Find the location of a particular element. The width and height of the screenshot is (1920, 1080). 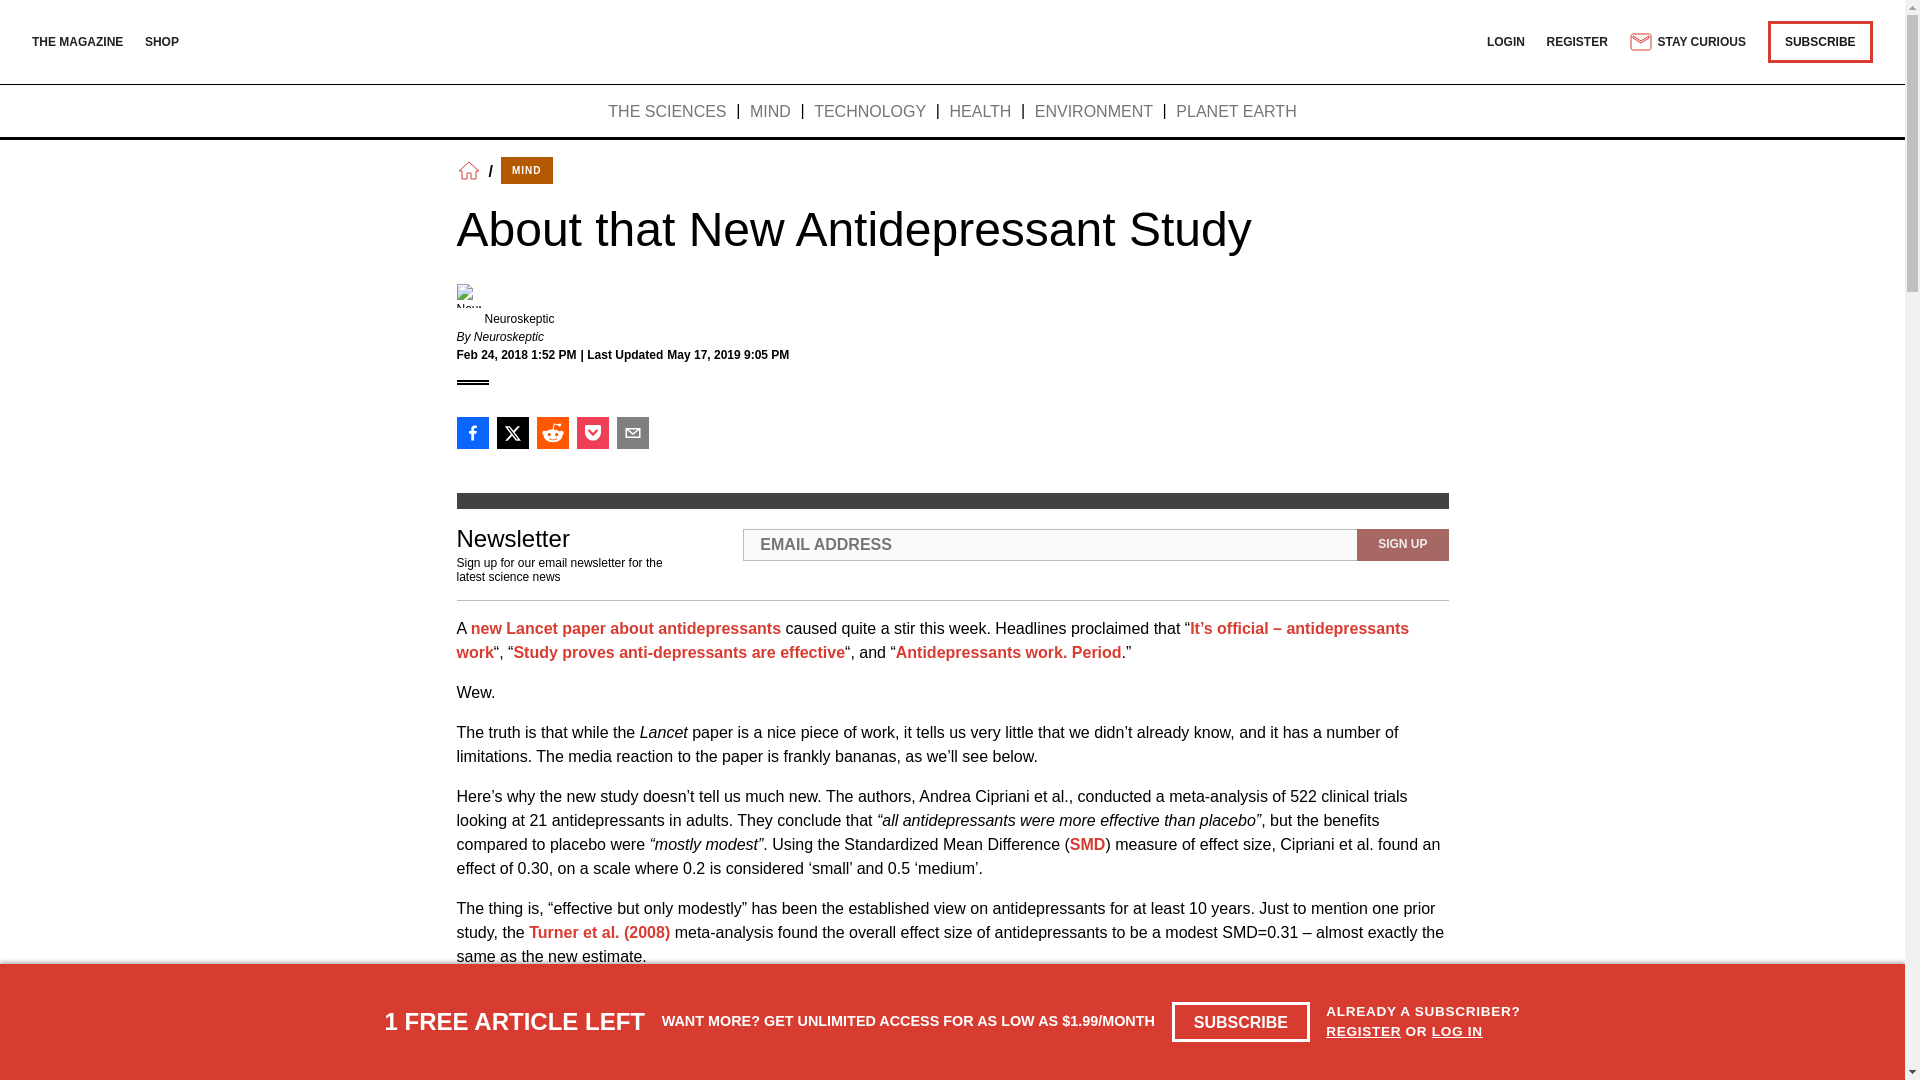

notorious is located at coordinates (1232, 996).